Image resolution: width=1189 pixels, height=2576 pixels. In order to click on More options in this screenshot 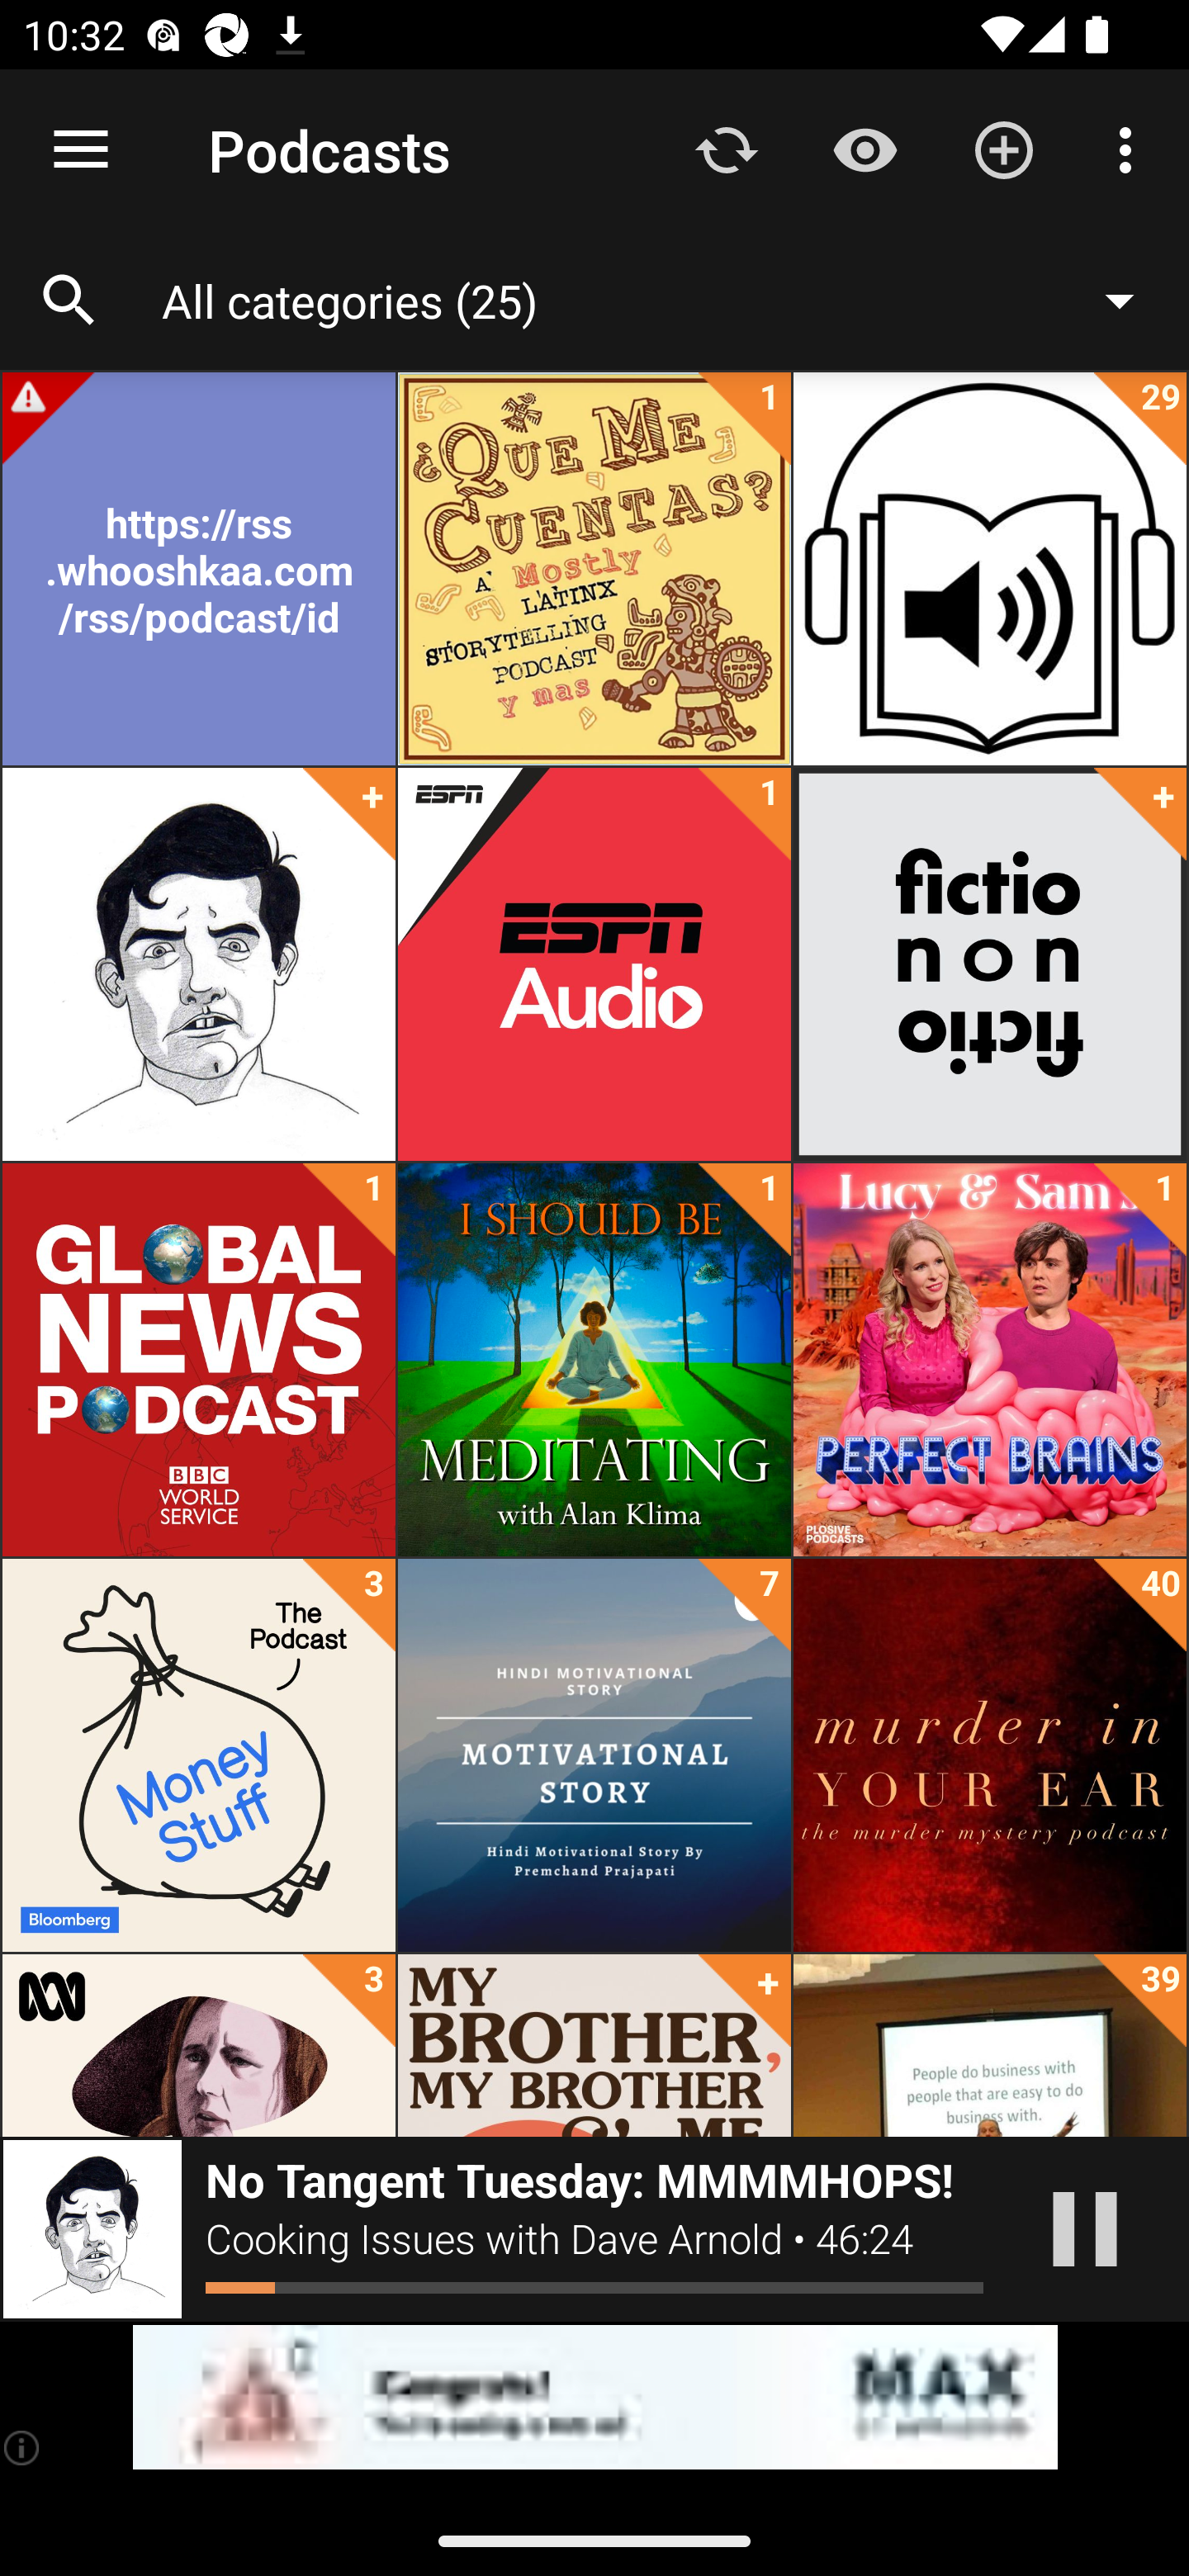, I will do `click(1131, 149)`.